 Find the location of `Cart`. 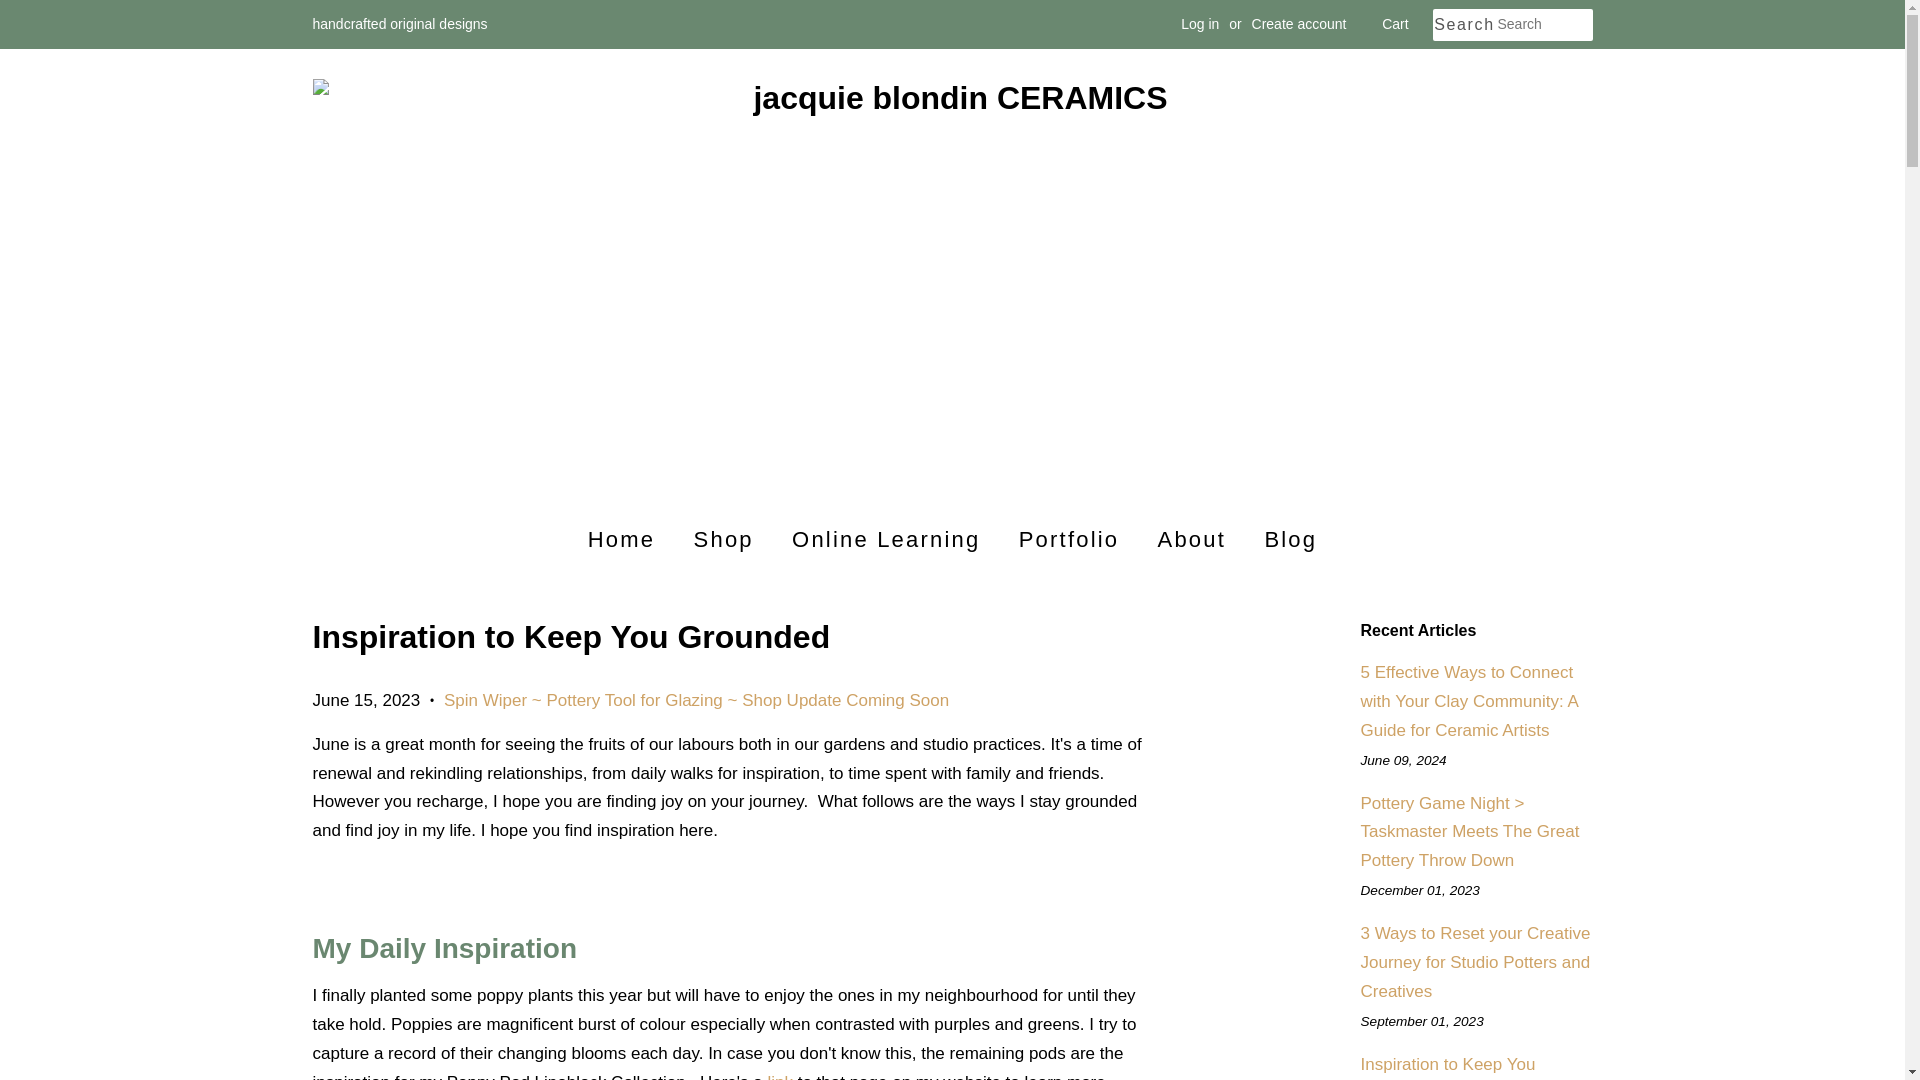

Cart is located at coordinates (1394, 24).